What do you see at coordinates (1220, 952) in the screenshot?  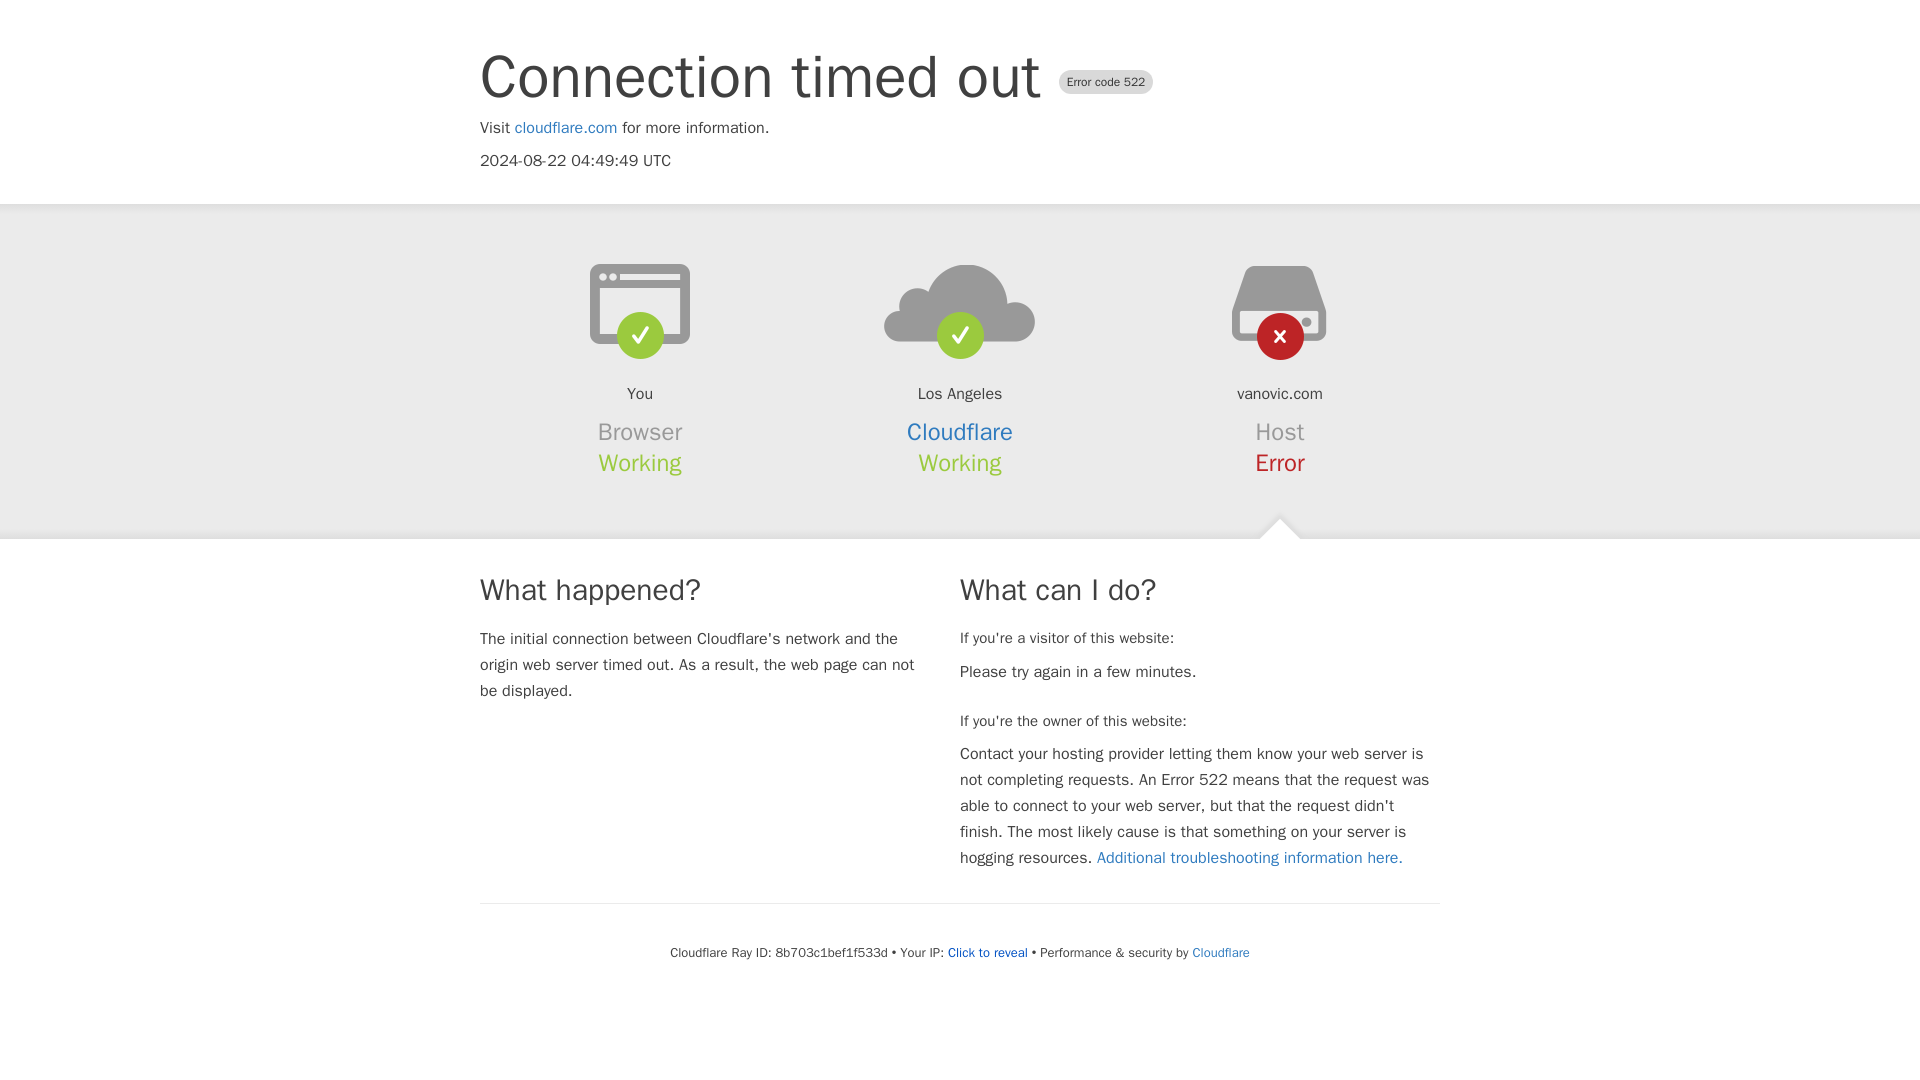 I see `Cloudflare` at bounding box center [1220, 952].